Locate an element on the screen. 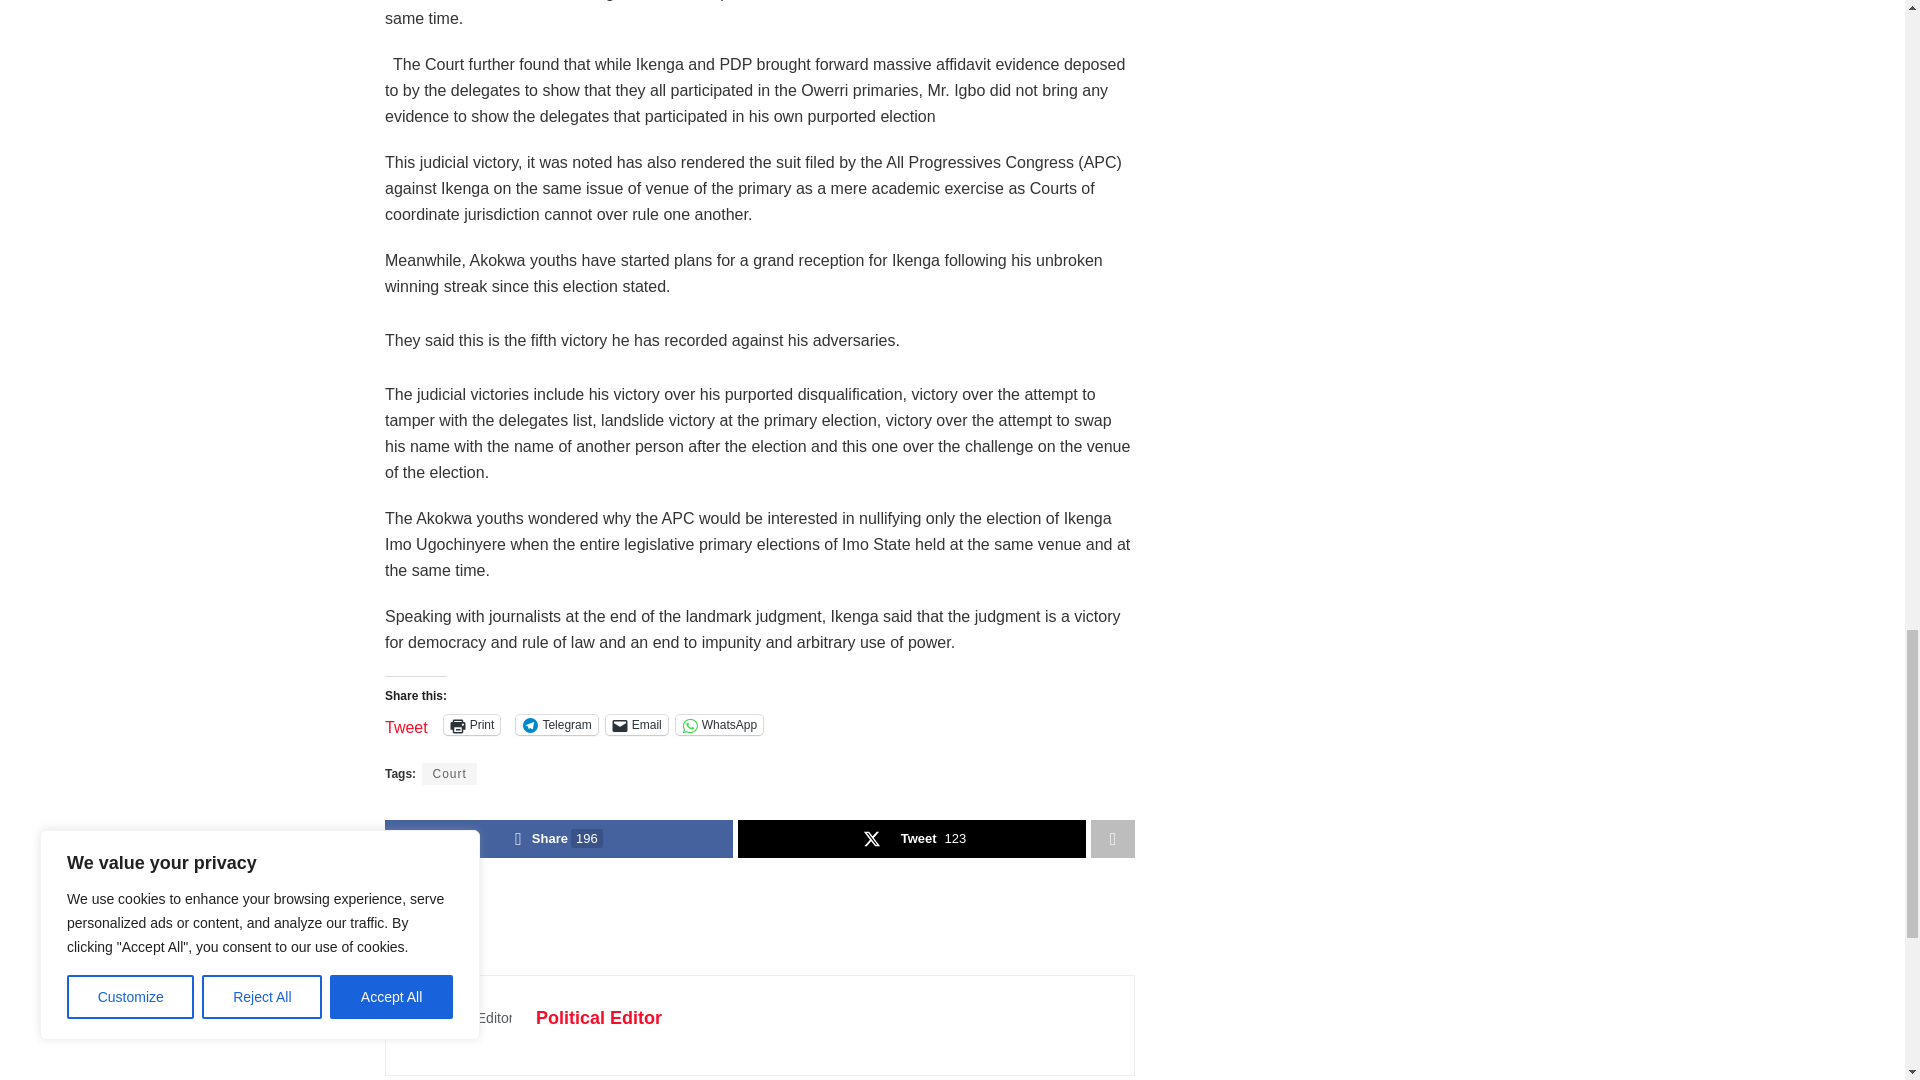 This screenshot has height=1080, width=1920. Click to print is located at coordinates (472, 724).